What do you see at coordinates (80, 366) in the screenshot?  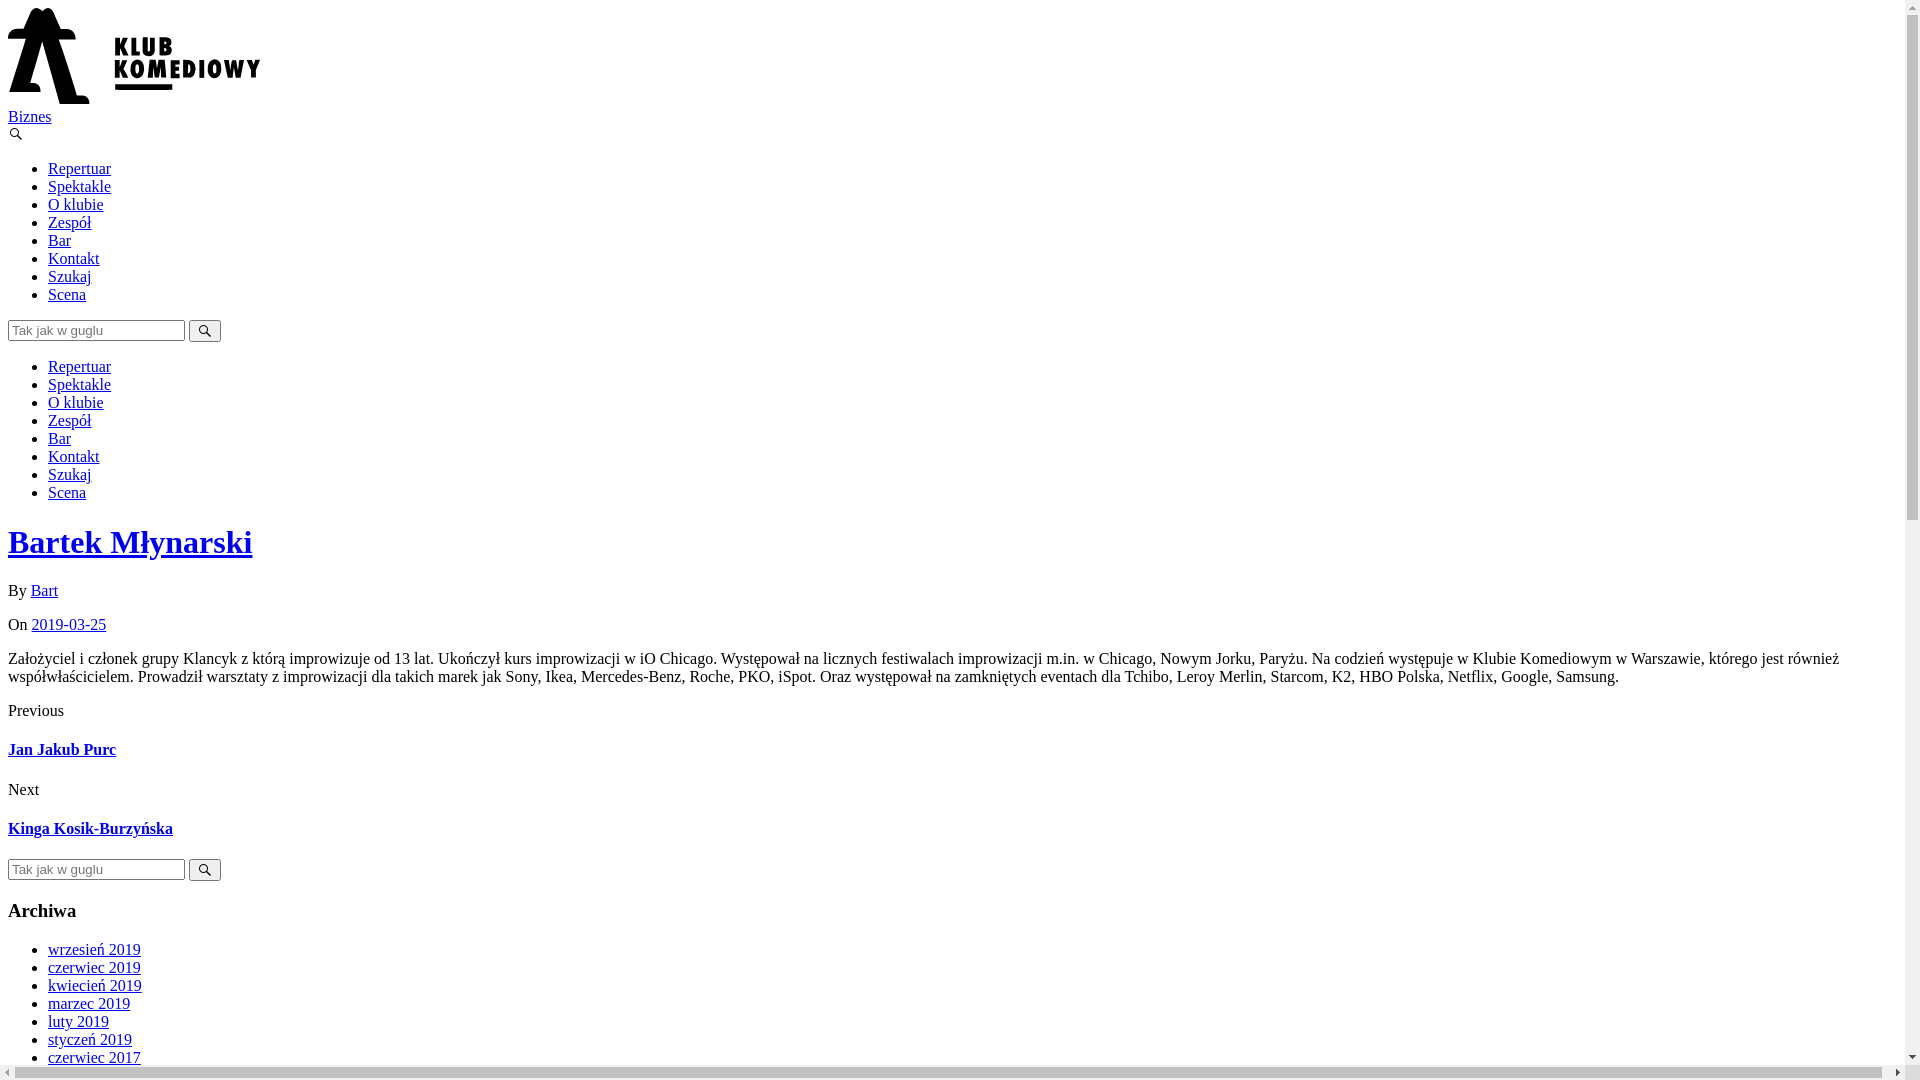 I see `Repertuar` at bounding box center [80, 366].